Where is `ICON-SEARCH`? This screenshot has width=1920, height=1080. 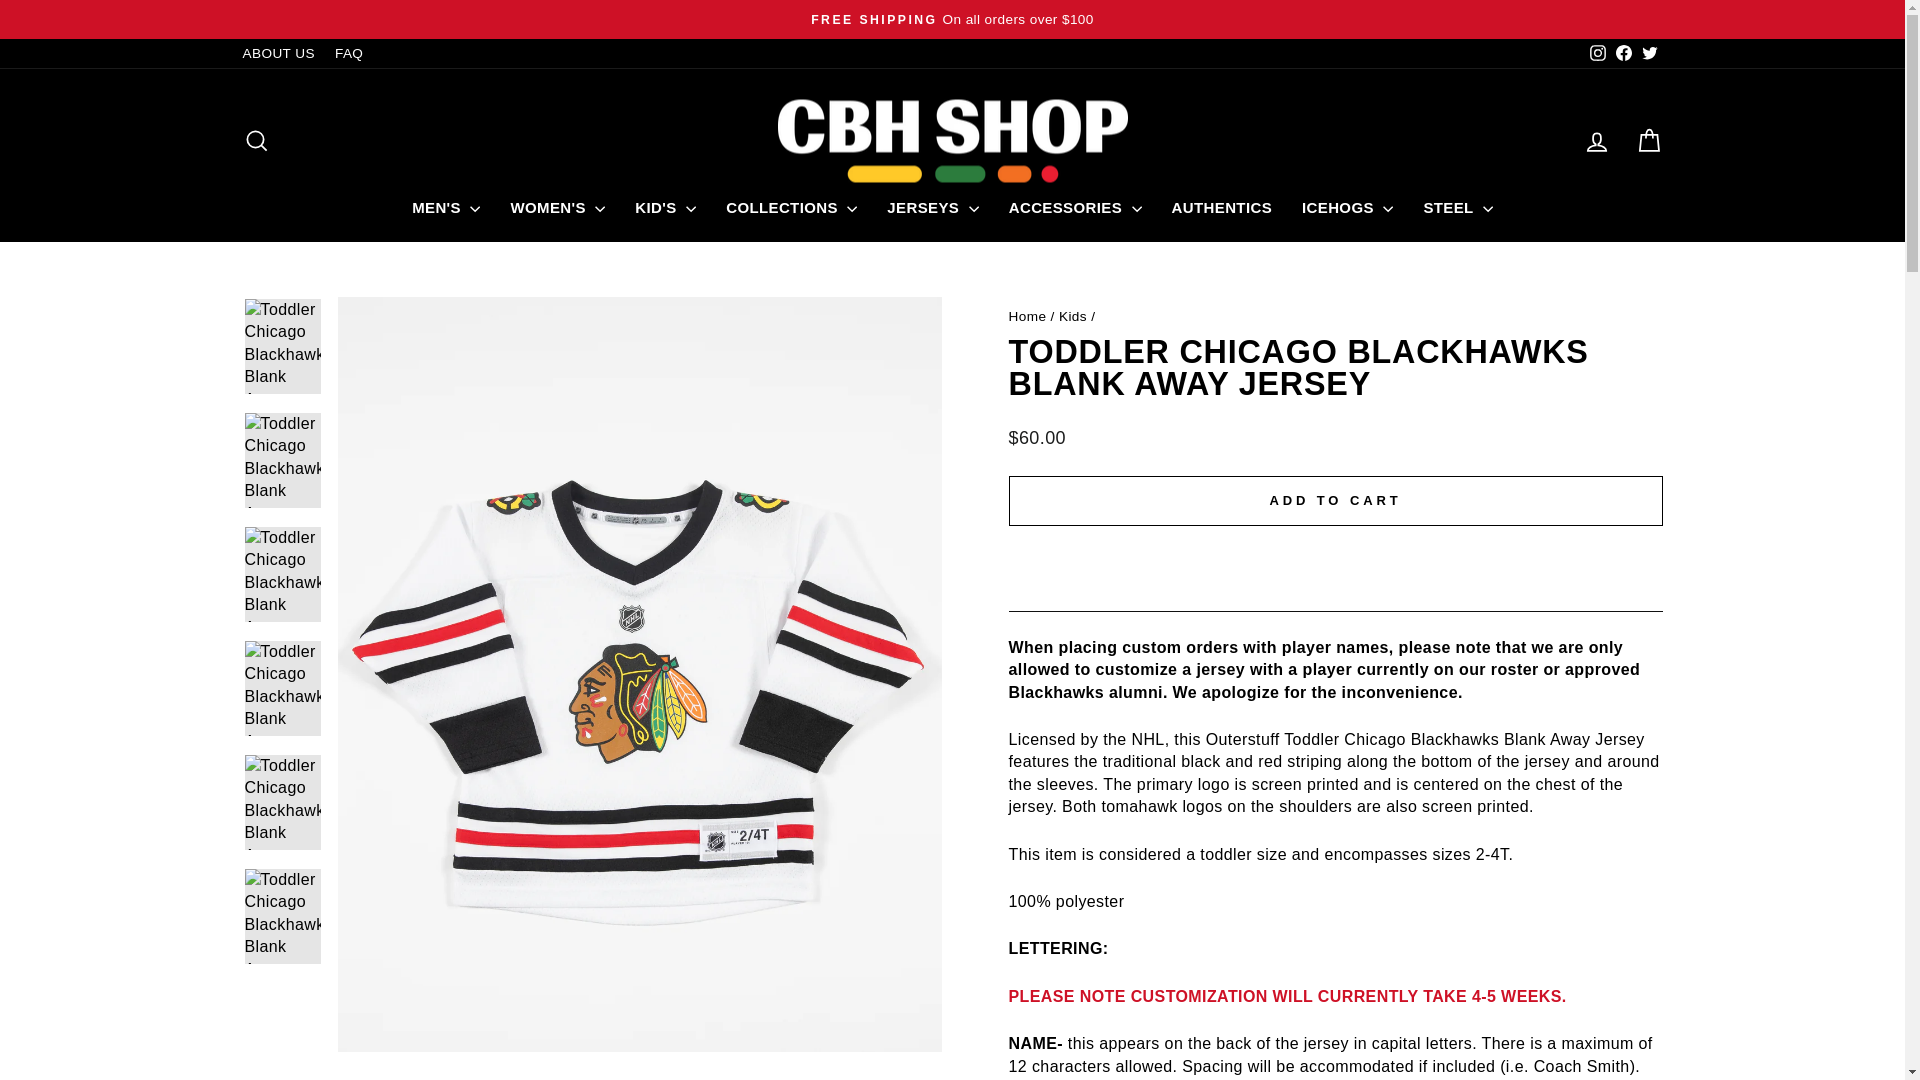 ICON-SEARCH is located at coordinates (256, 141).